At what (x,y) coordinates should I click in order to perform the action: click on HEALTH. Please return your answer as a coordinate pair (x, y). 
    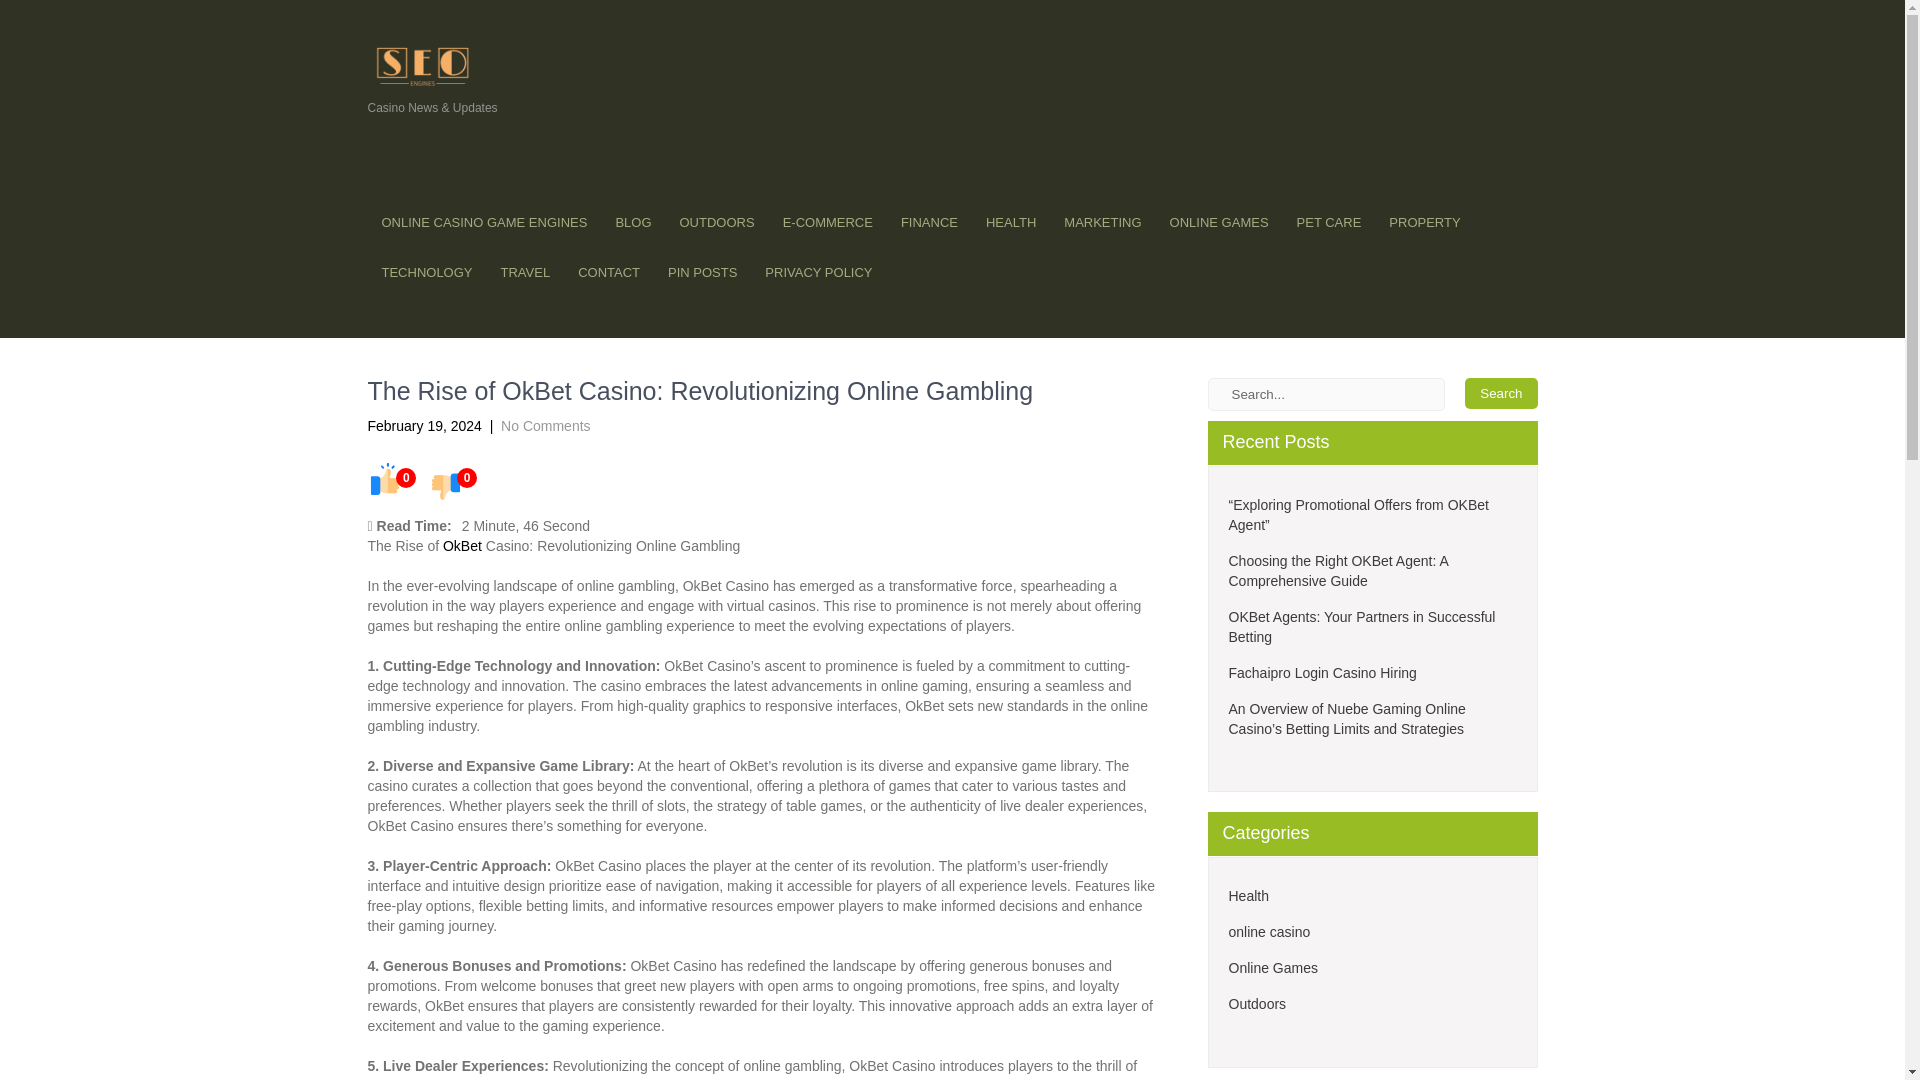
    Looking at the image, I should click on (1010, 222).